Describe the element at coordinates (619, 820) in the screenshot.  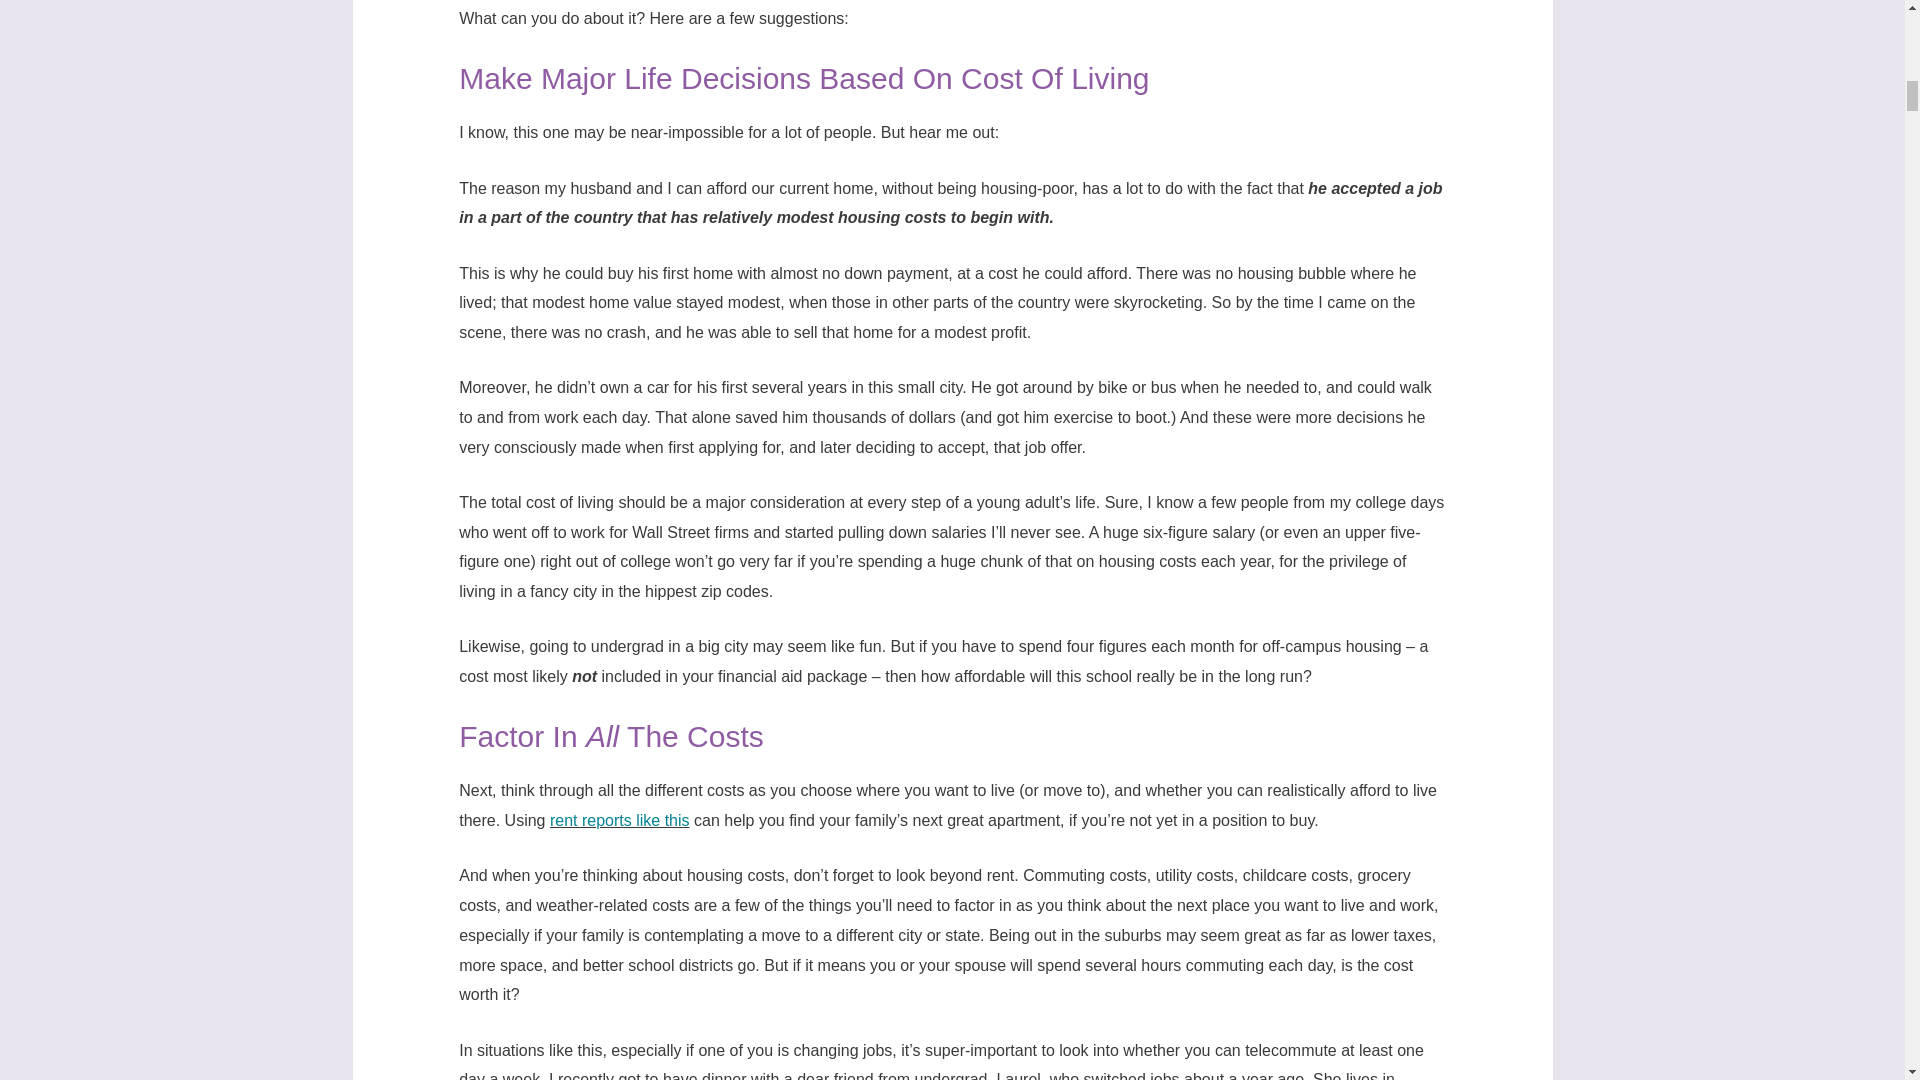
I see `rent reports like this` at that location.